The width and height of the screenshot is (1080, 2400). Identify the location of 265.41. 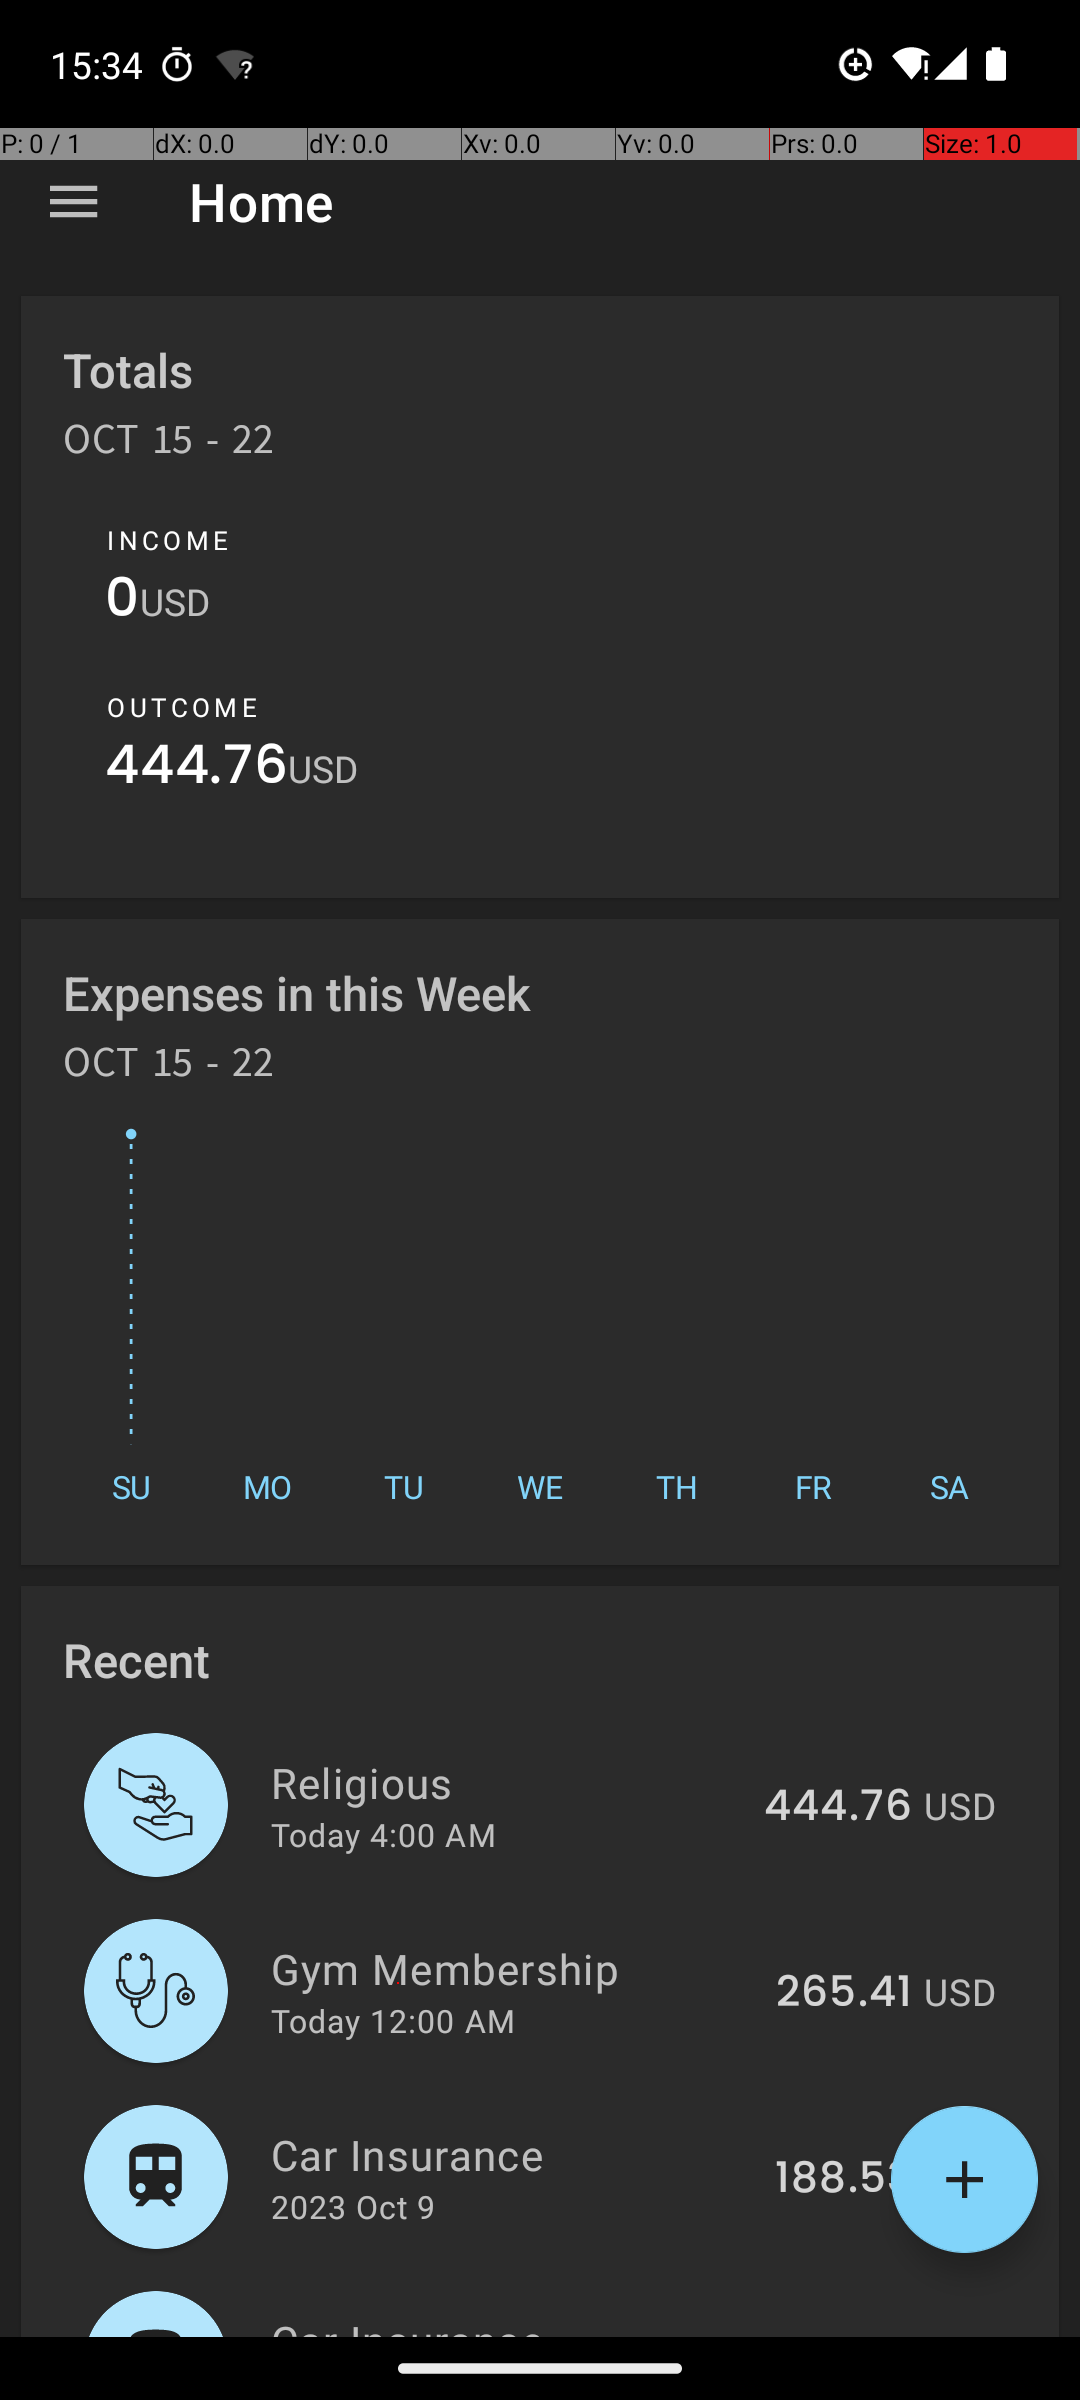
(844, 1993).